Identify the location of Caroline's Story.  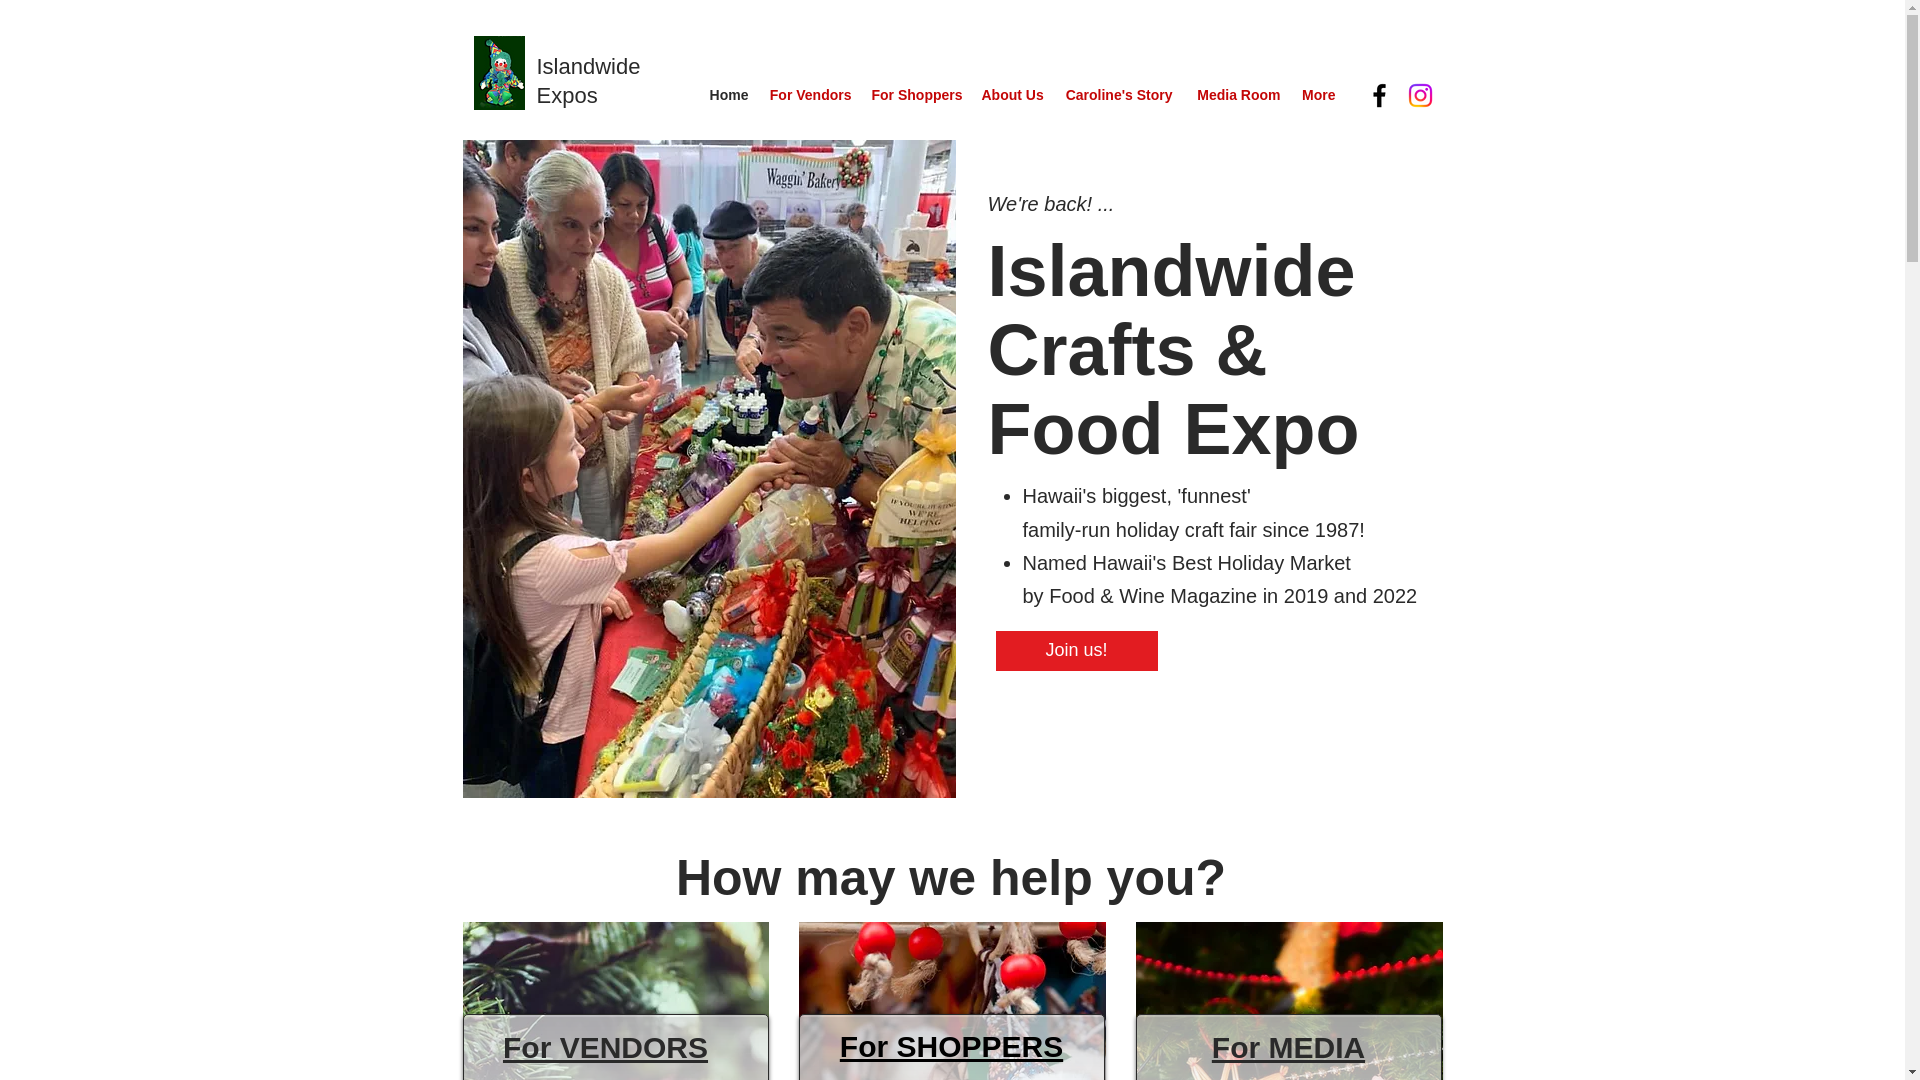
(1118, 94).